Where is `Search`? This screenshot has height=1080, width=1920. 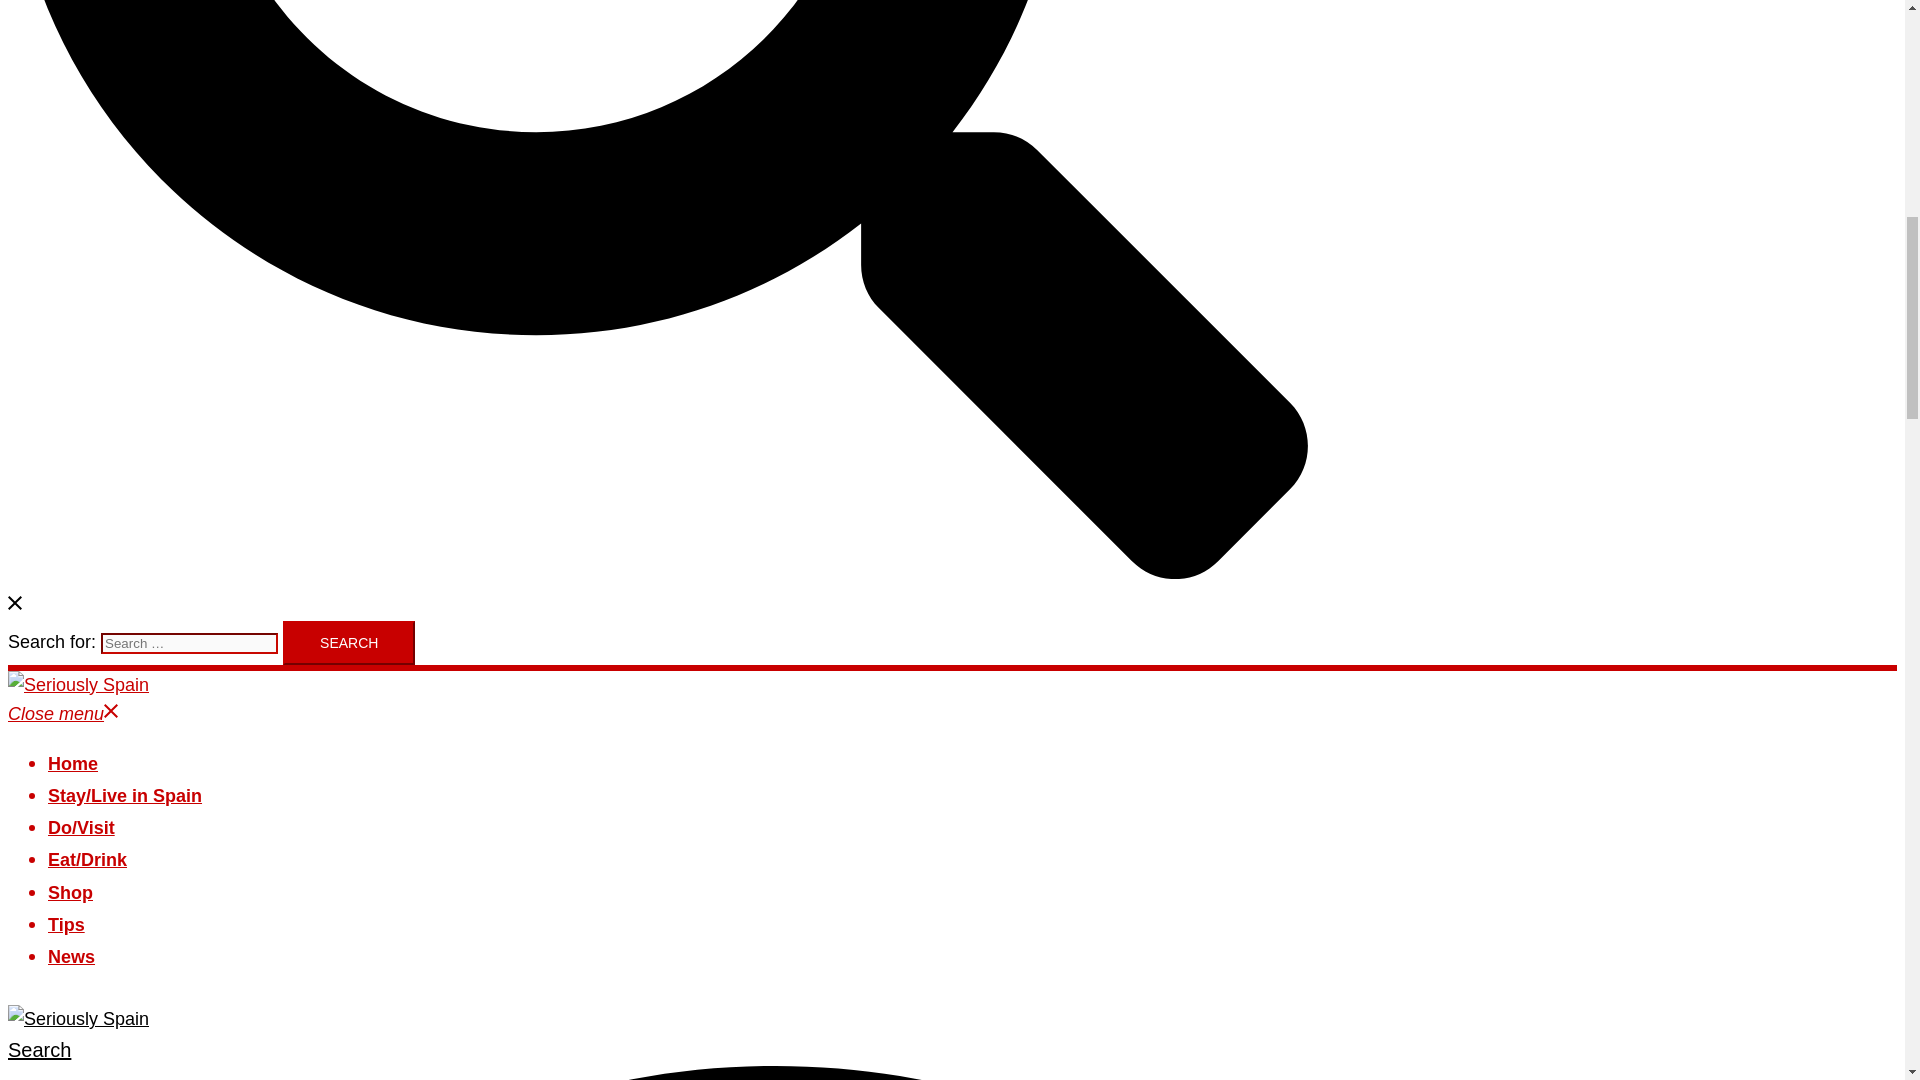 Search is located at coordinates (348, 643).